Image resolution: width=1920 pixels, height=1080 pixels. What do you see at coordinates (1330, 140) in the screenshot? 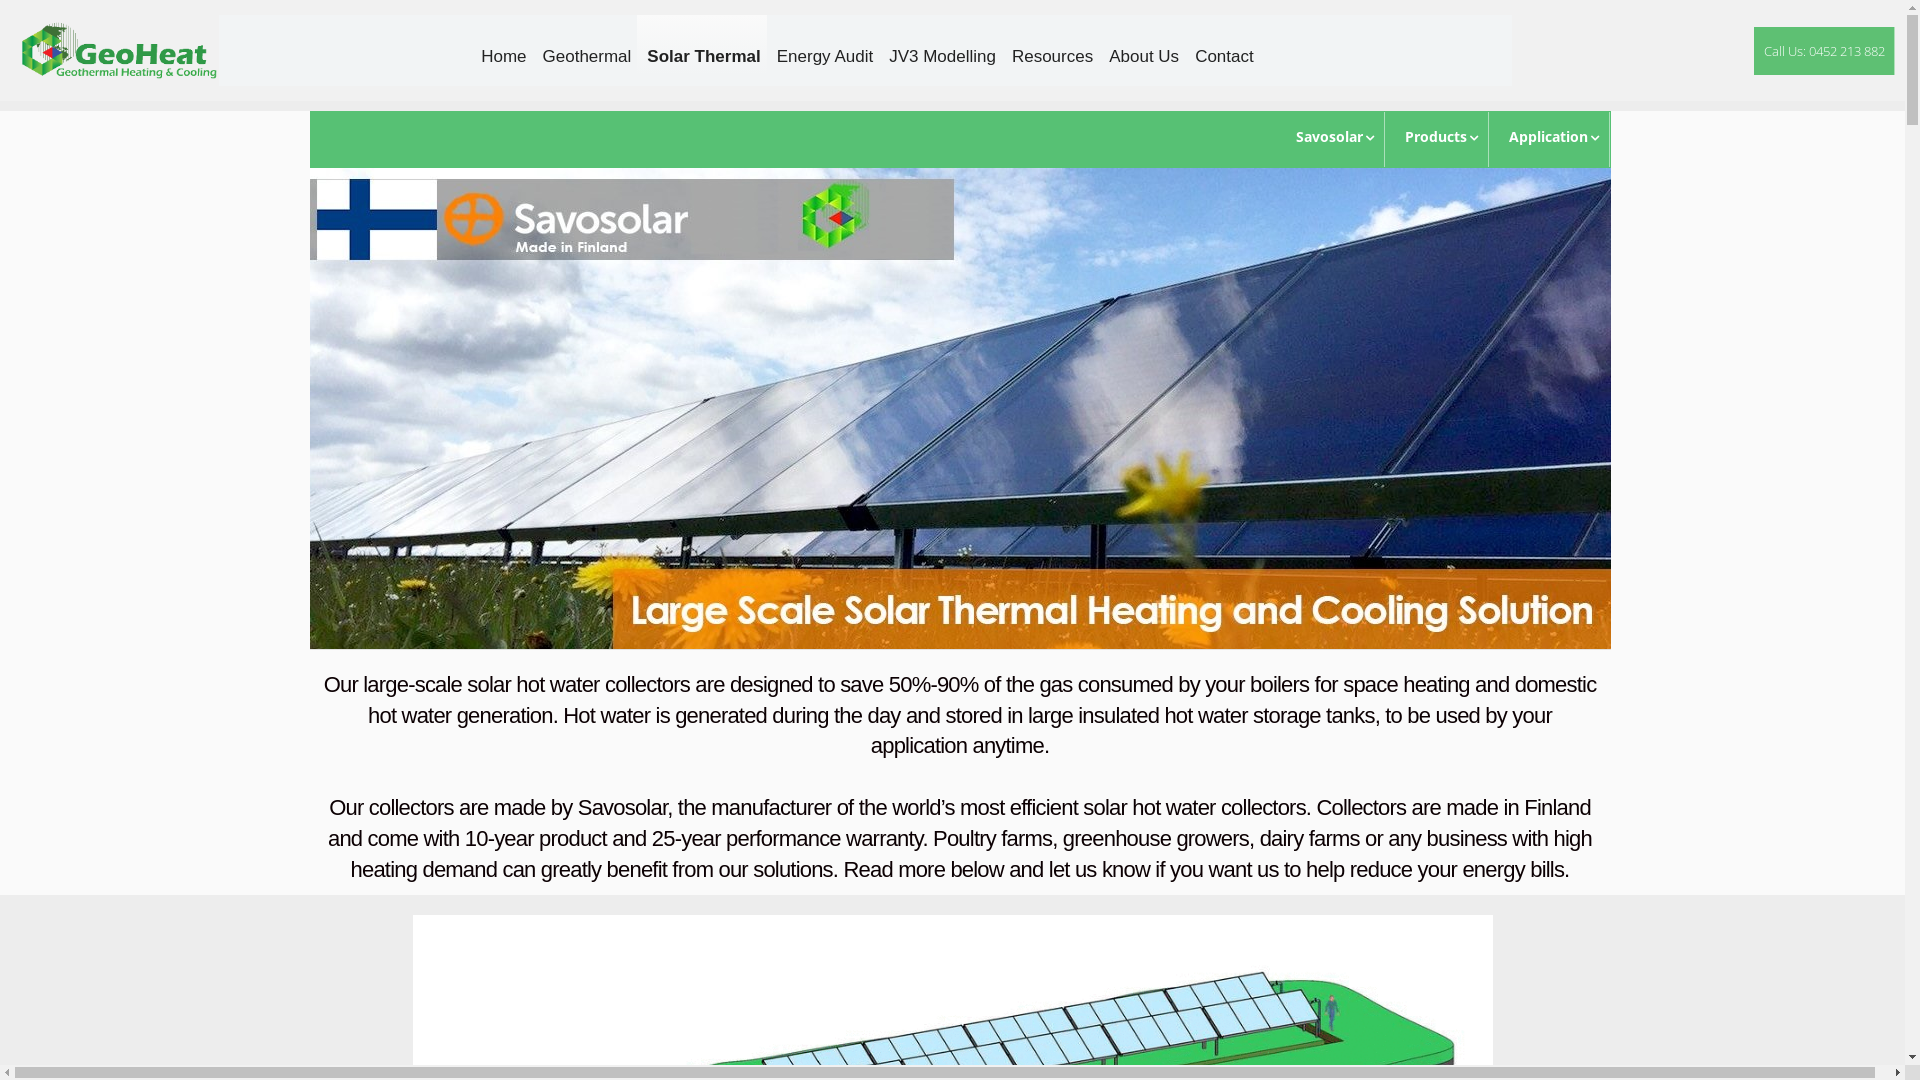
I see `Savosolar` at bounding box center [1330, 140].